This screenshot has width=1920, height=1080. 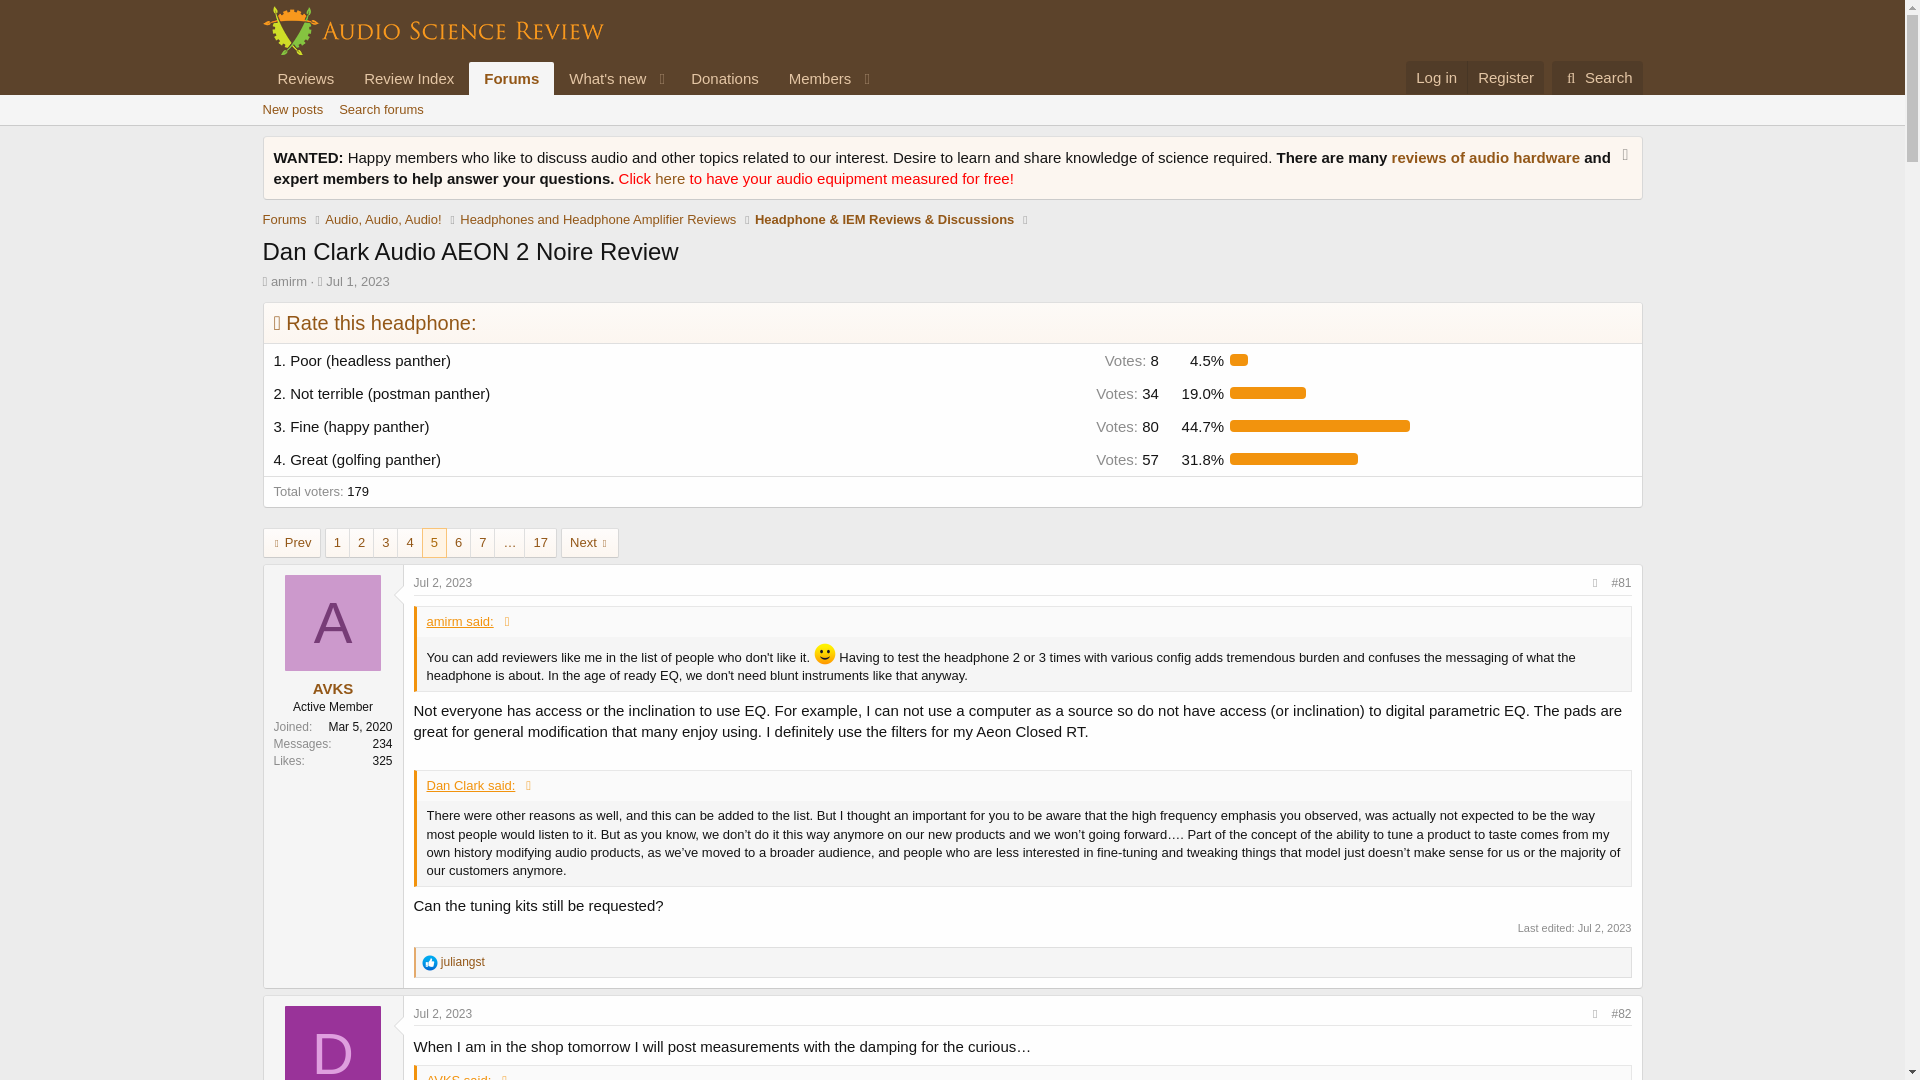 What do you see at coordinates (598, 220) in the screenshot?
I see `Register` at bounding box center [598, 220].